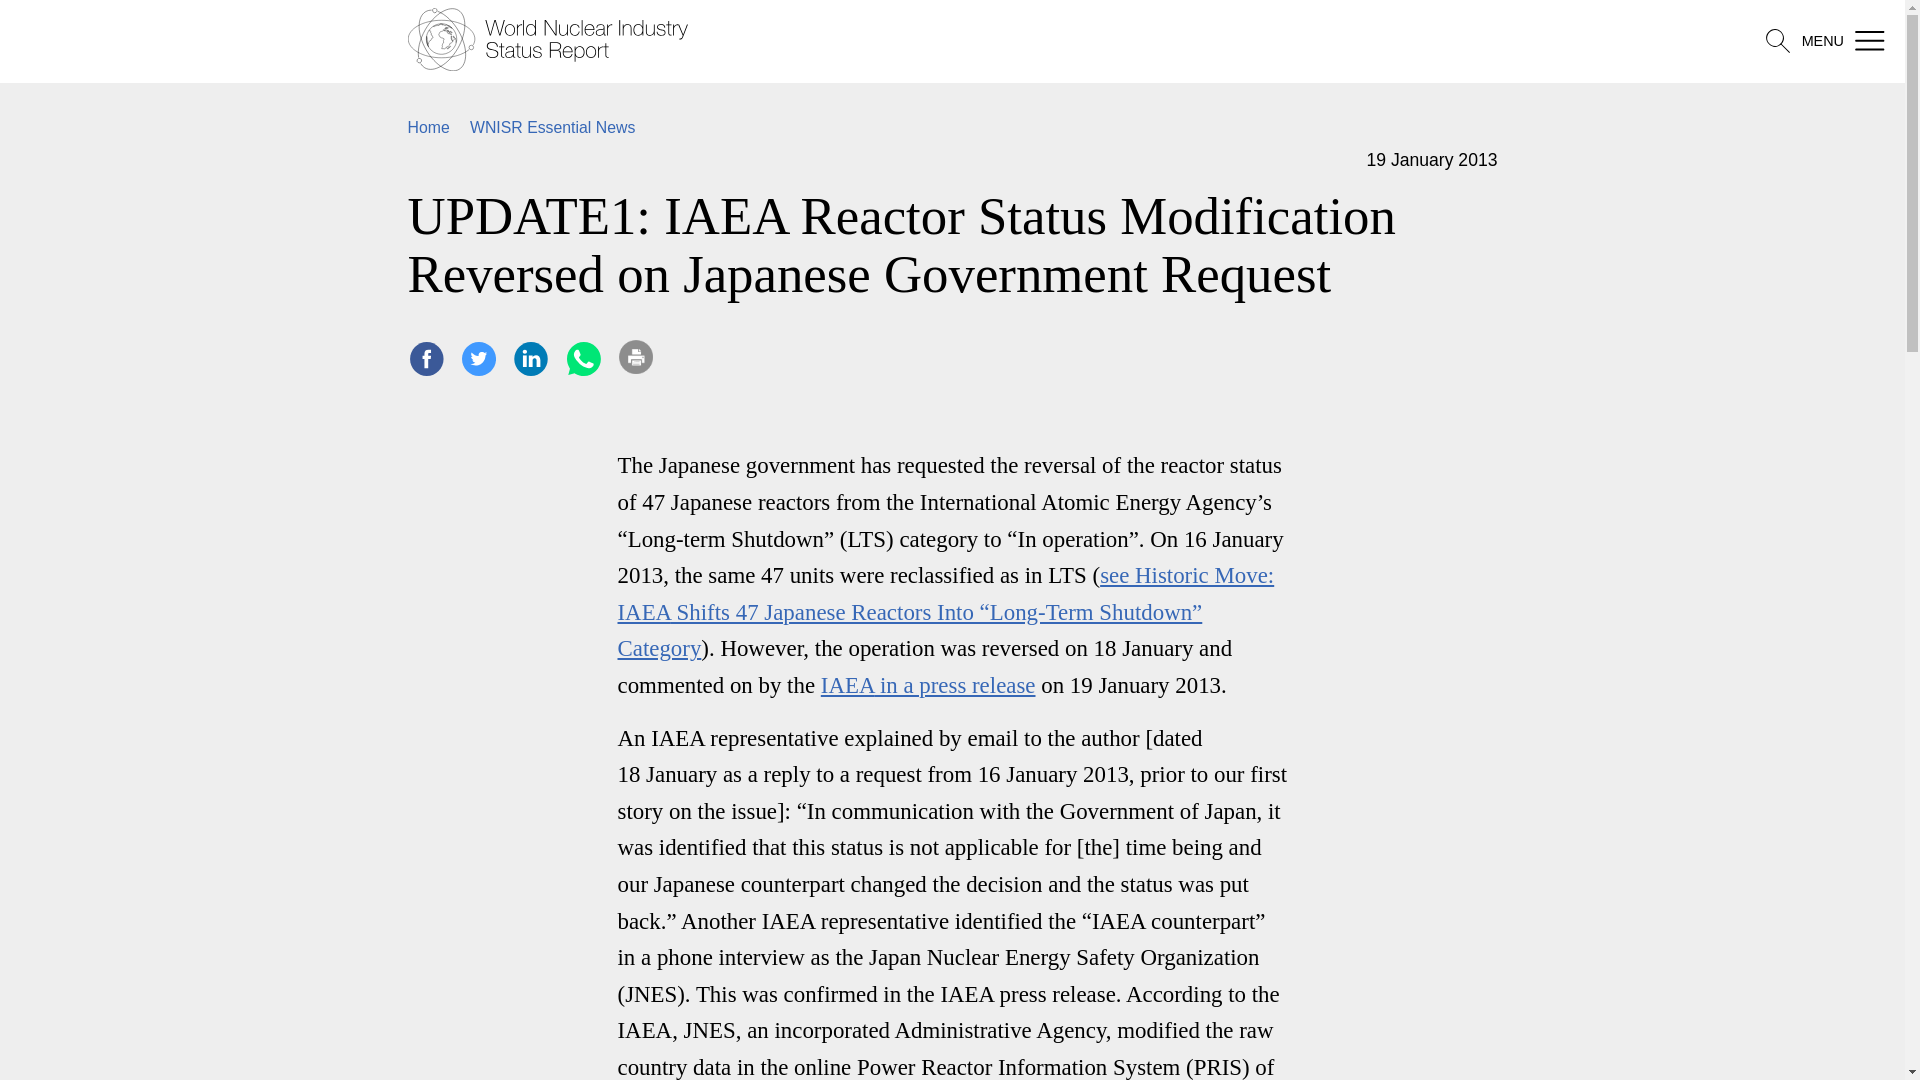  What do you see at coordinates (928, 684) in the screenshot?
I see `IAEA in a press release` at bounding box center [928, 684].